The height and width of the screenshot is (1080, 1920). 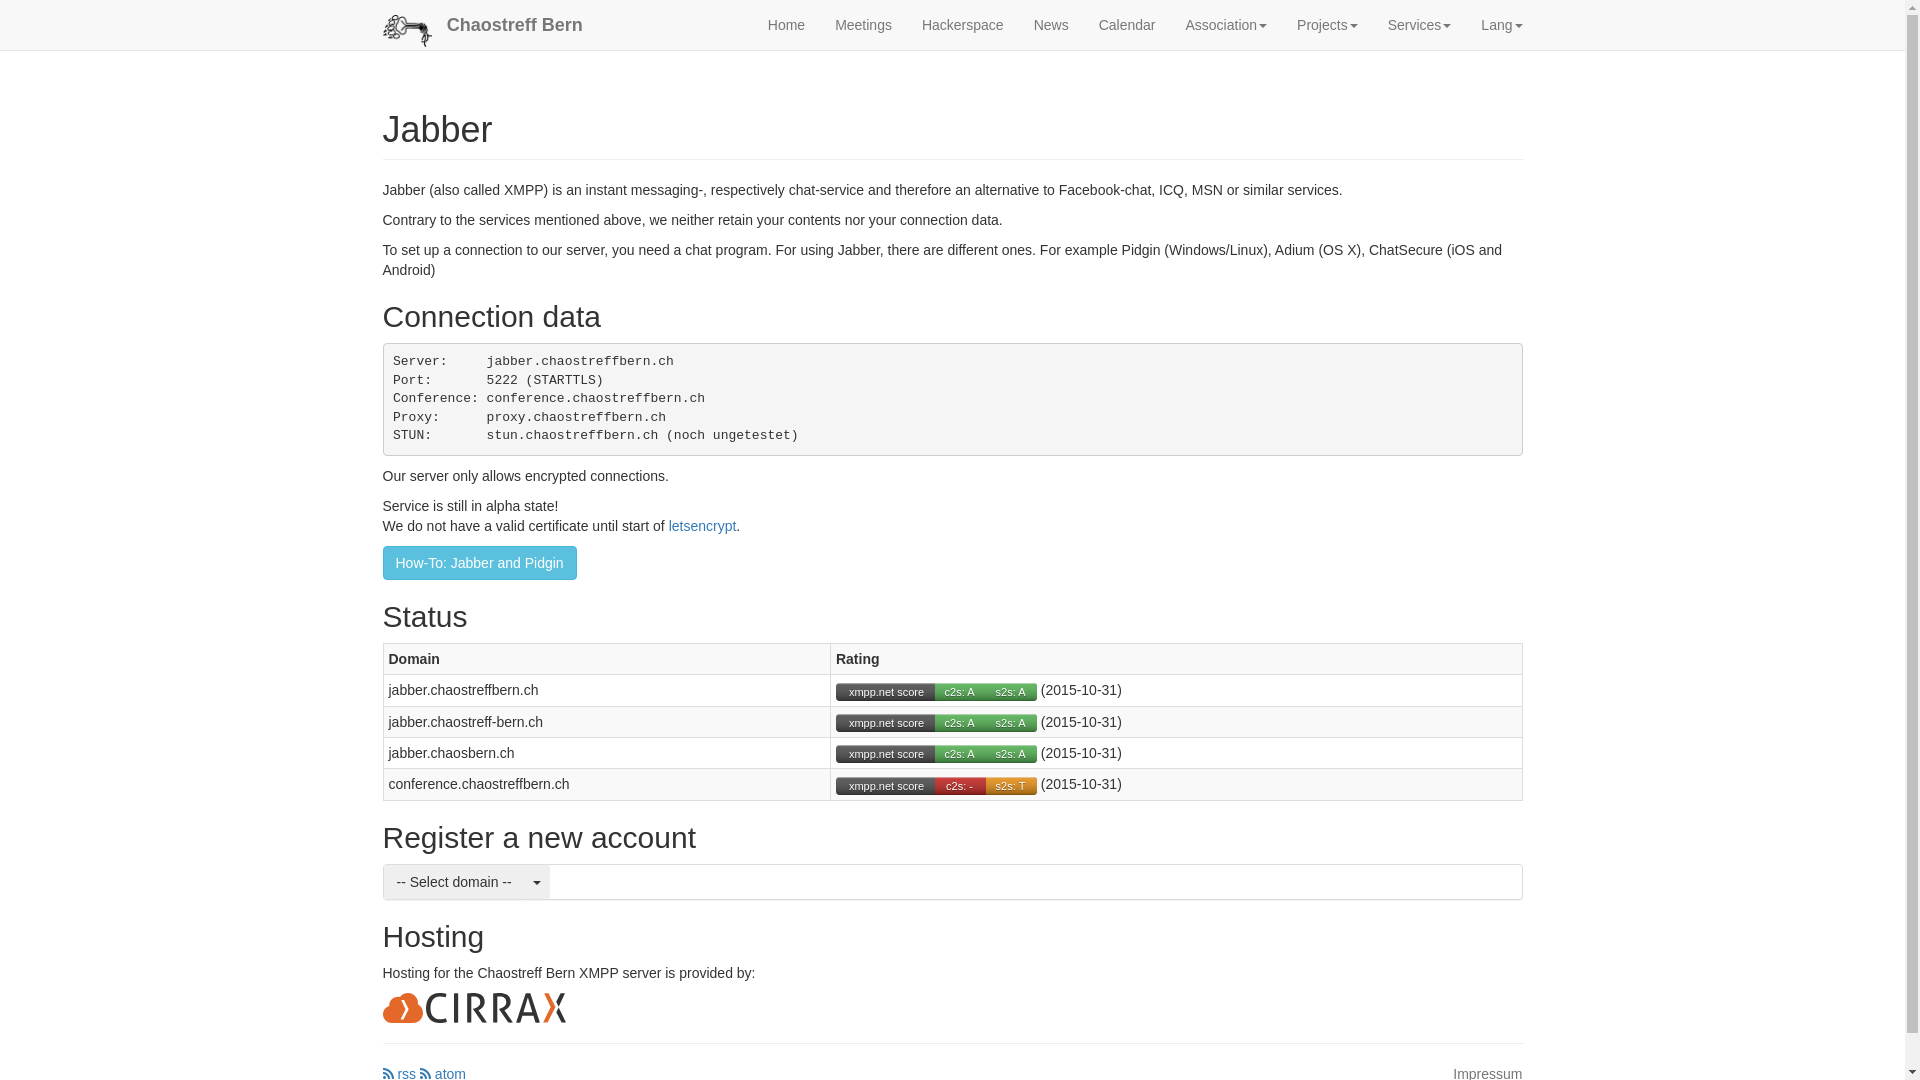 What do you see at coordinates (1502, 25) in the screenshot?
I see `Lang` at bounding box center [1502, 25].